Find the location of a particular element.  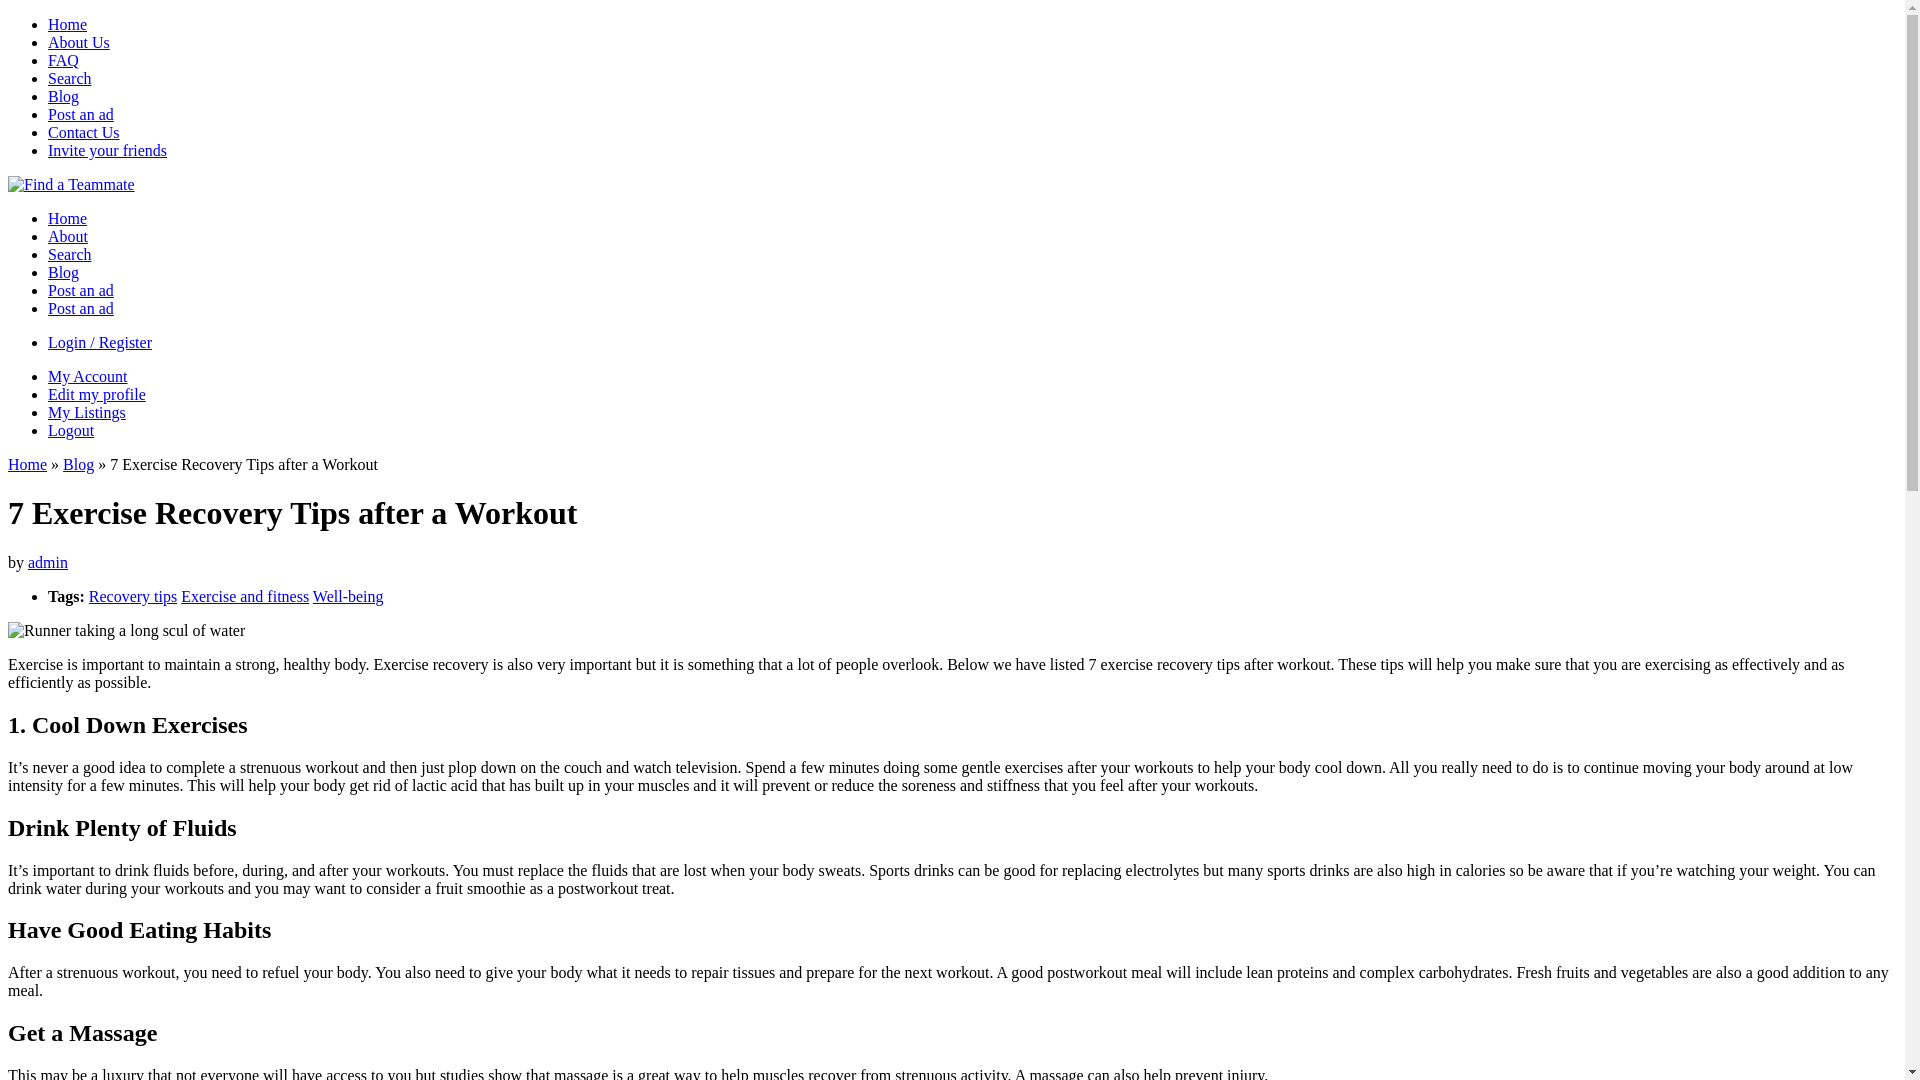

My Listings is located at coordinates (87, 412).